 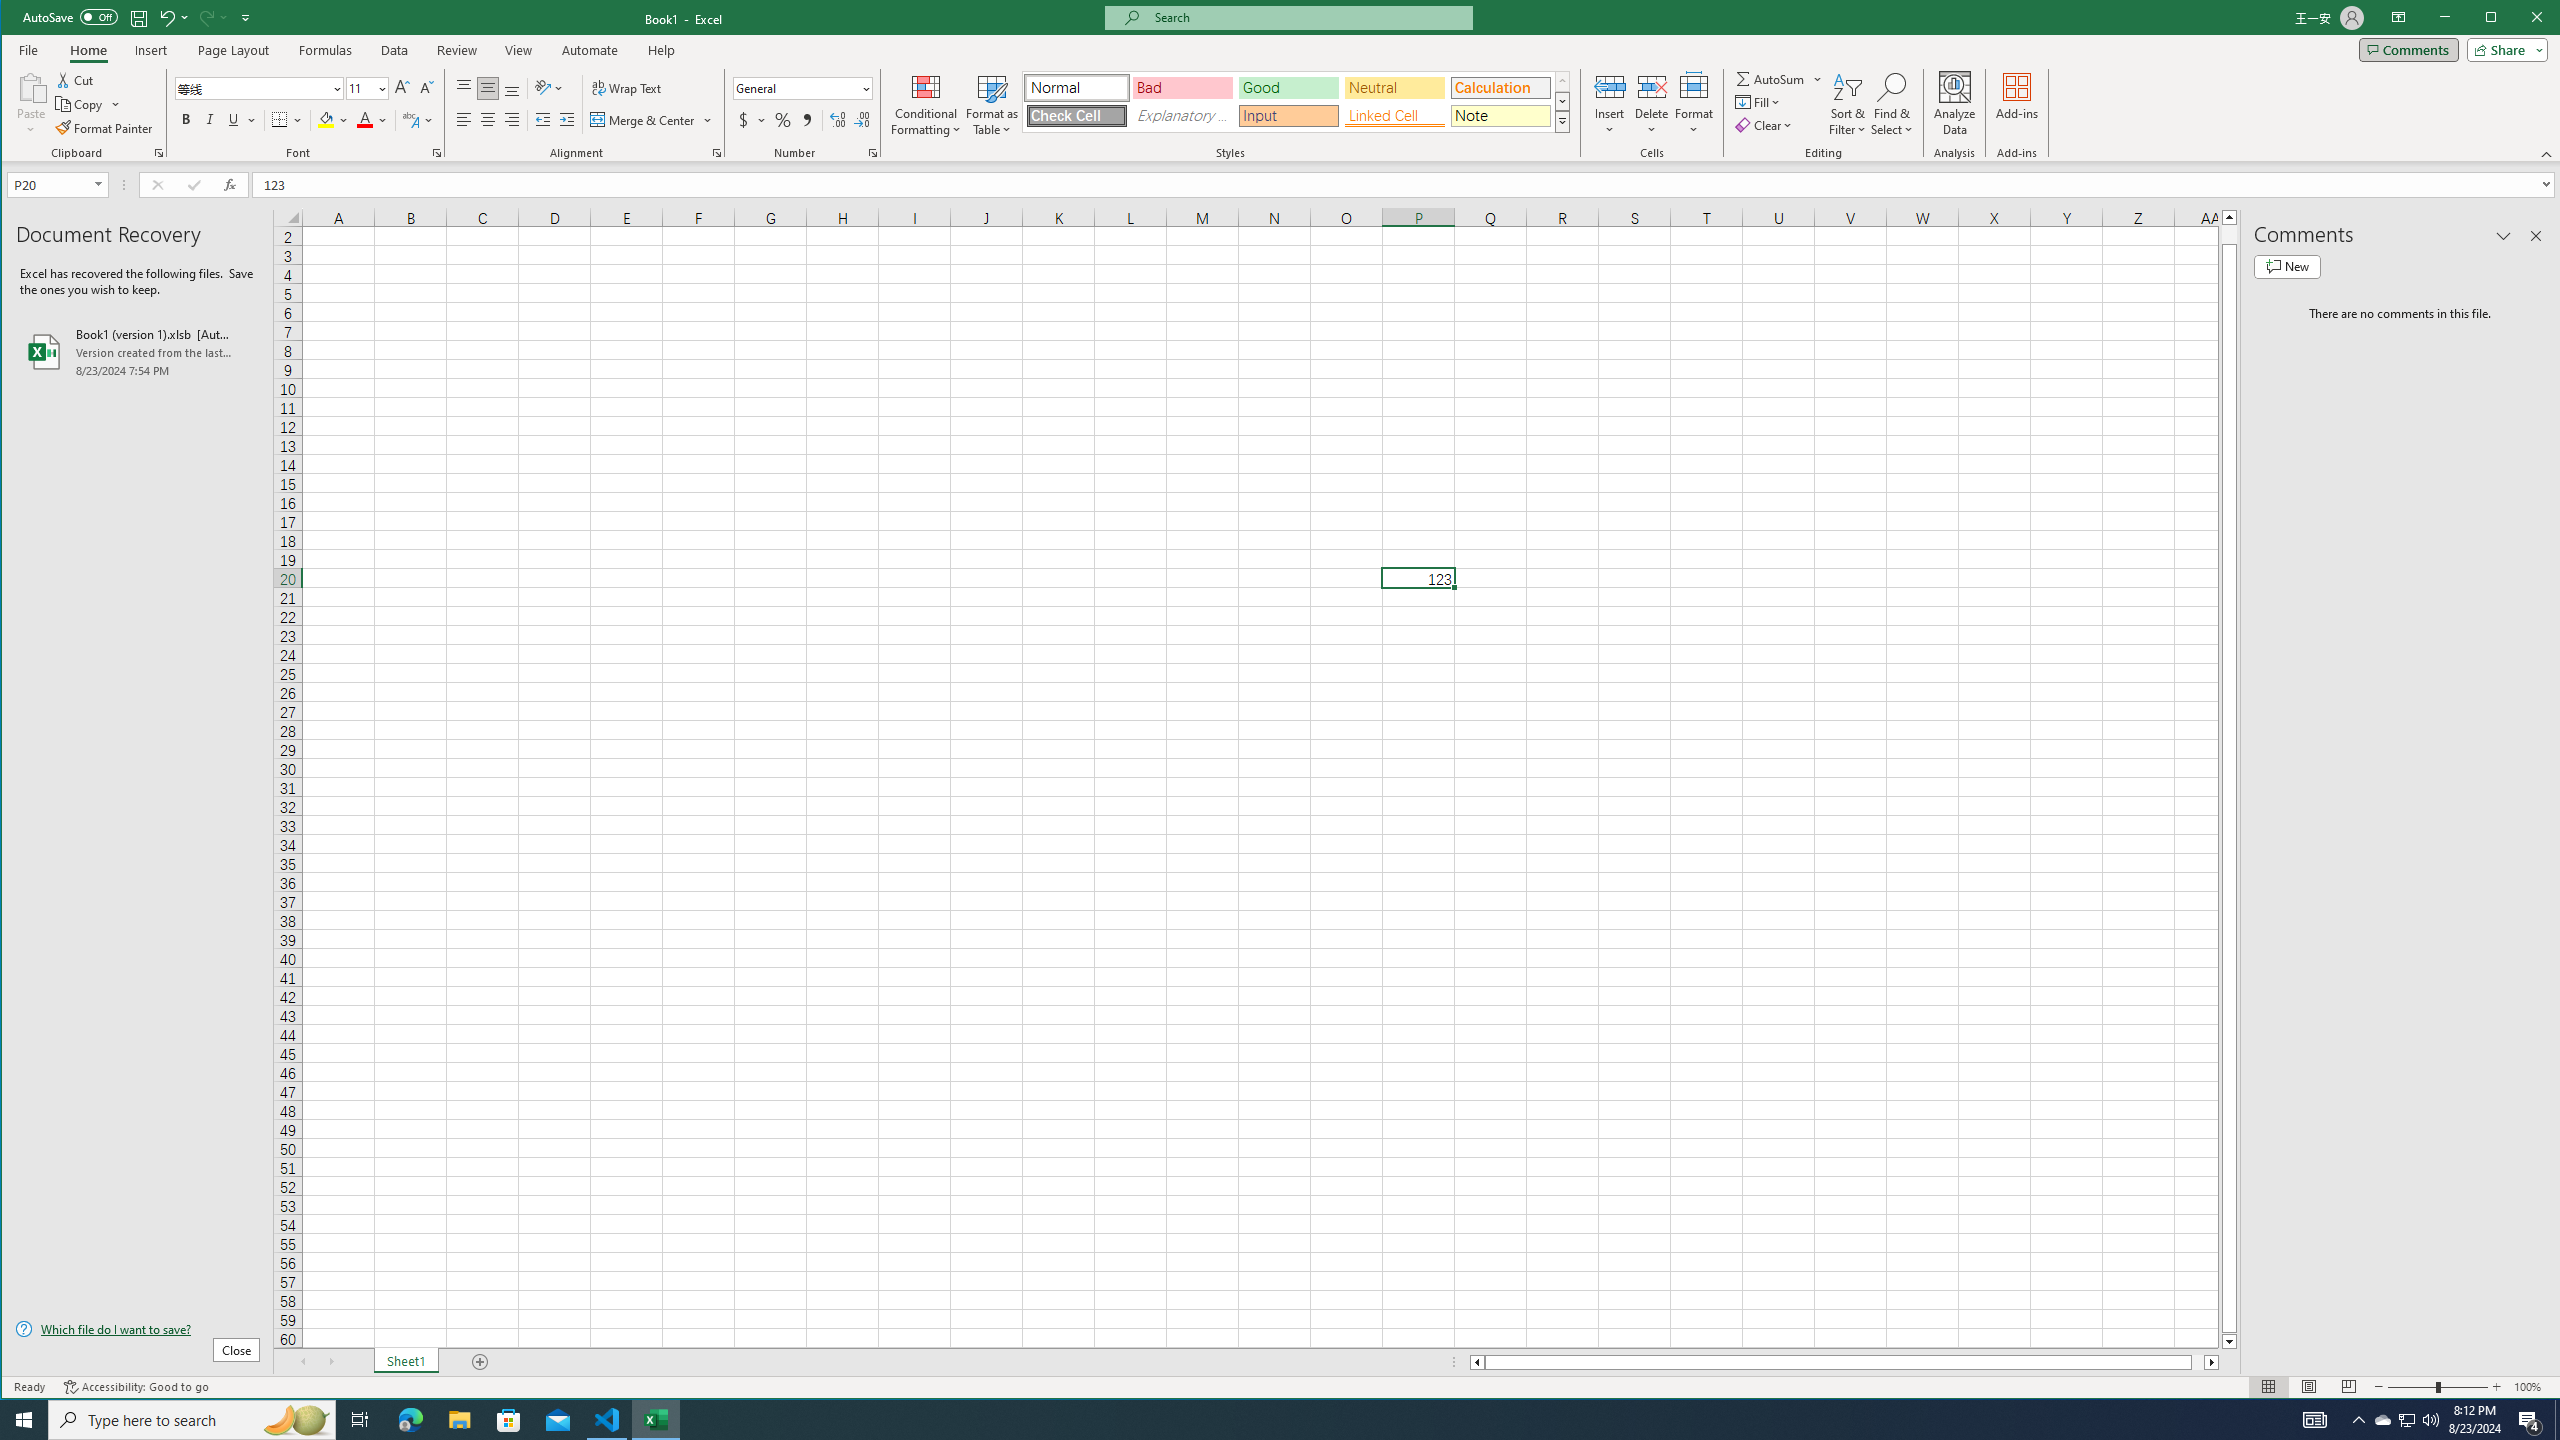 I want to click on Copy, so click(x=80, y=104).